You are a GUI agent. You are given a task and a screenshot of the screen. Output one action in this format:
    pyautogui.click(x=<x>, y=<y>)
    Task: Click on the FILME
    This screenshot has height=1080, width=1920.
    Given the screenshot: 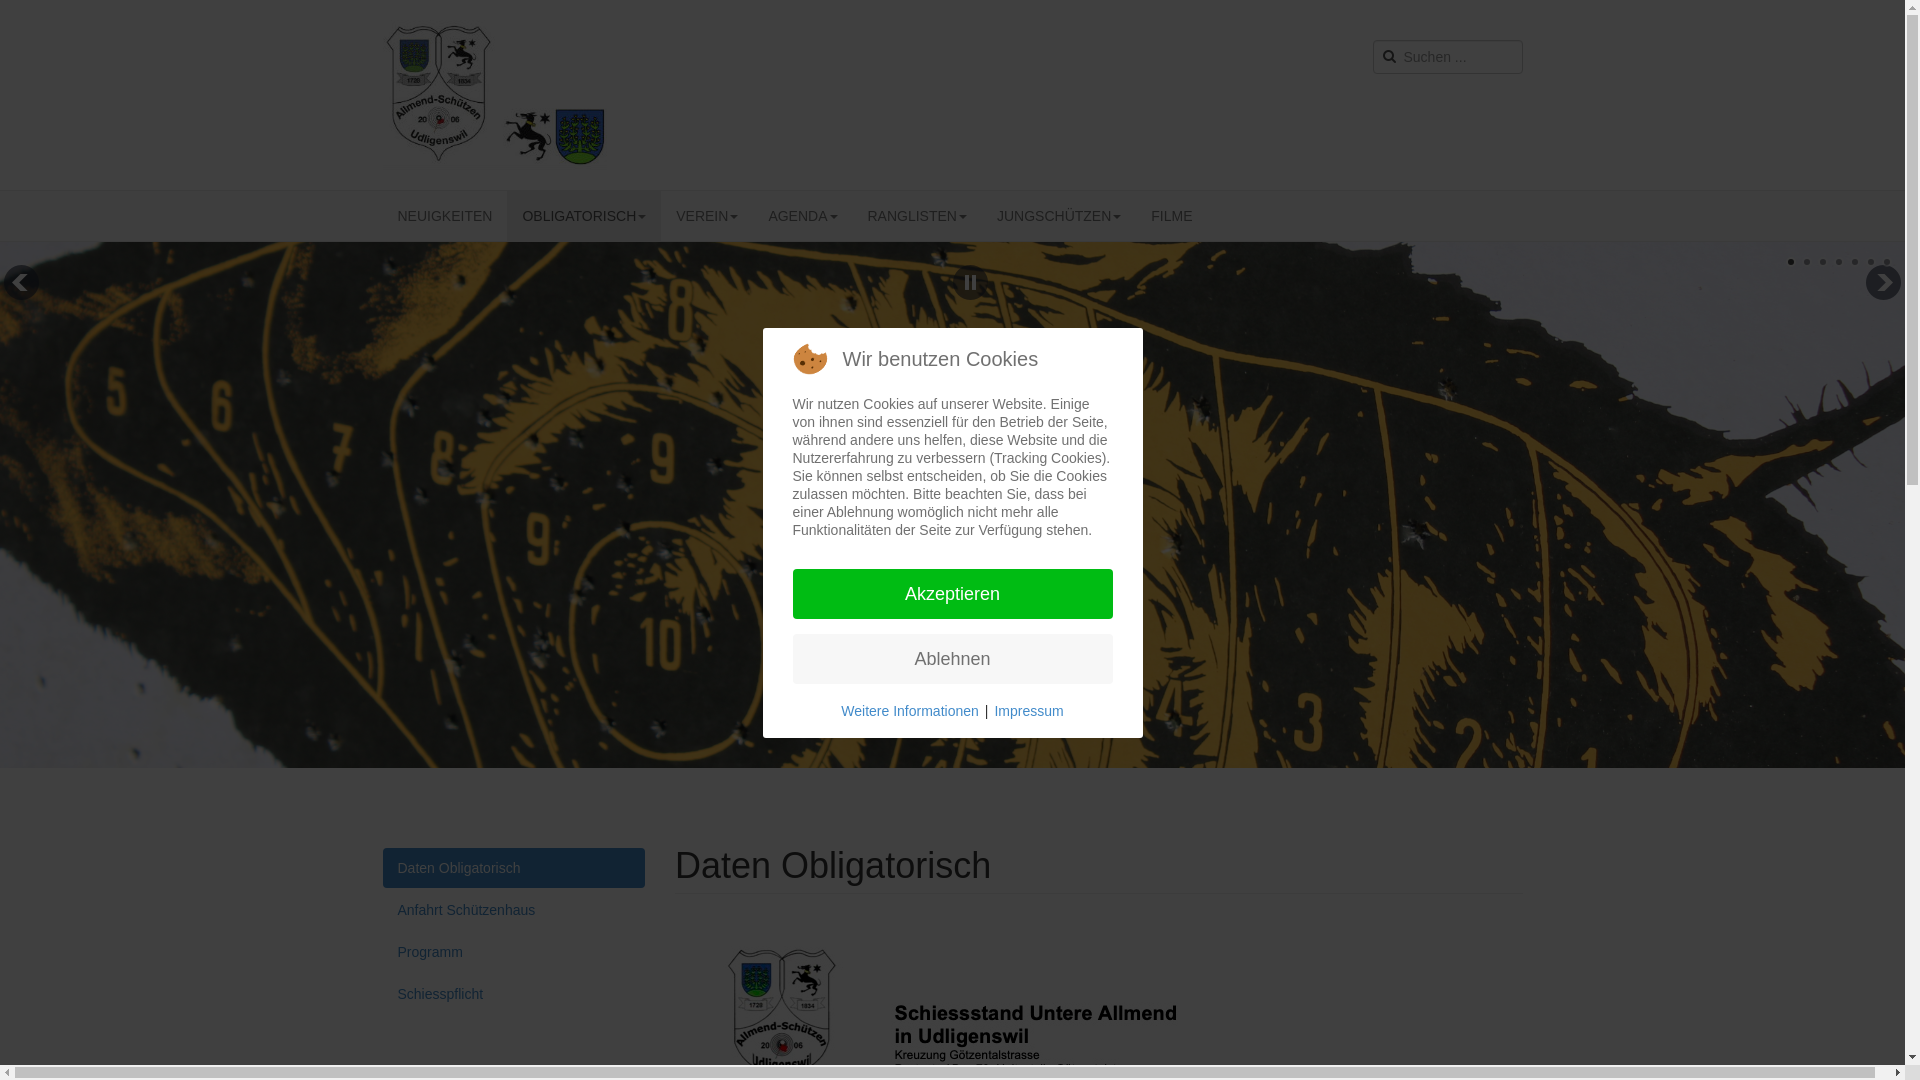 What is the action you would take?
    pyautogui.click(x=1172, y=216)
    